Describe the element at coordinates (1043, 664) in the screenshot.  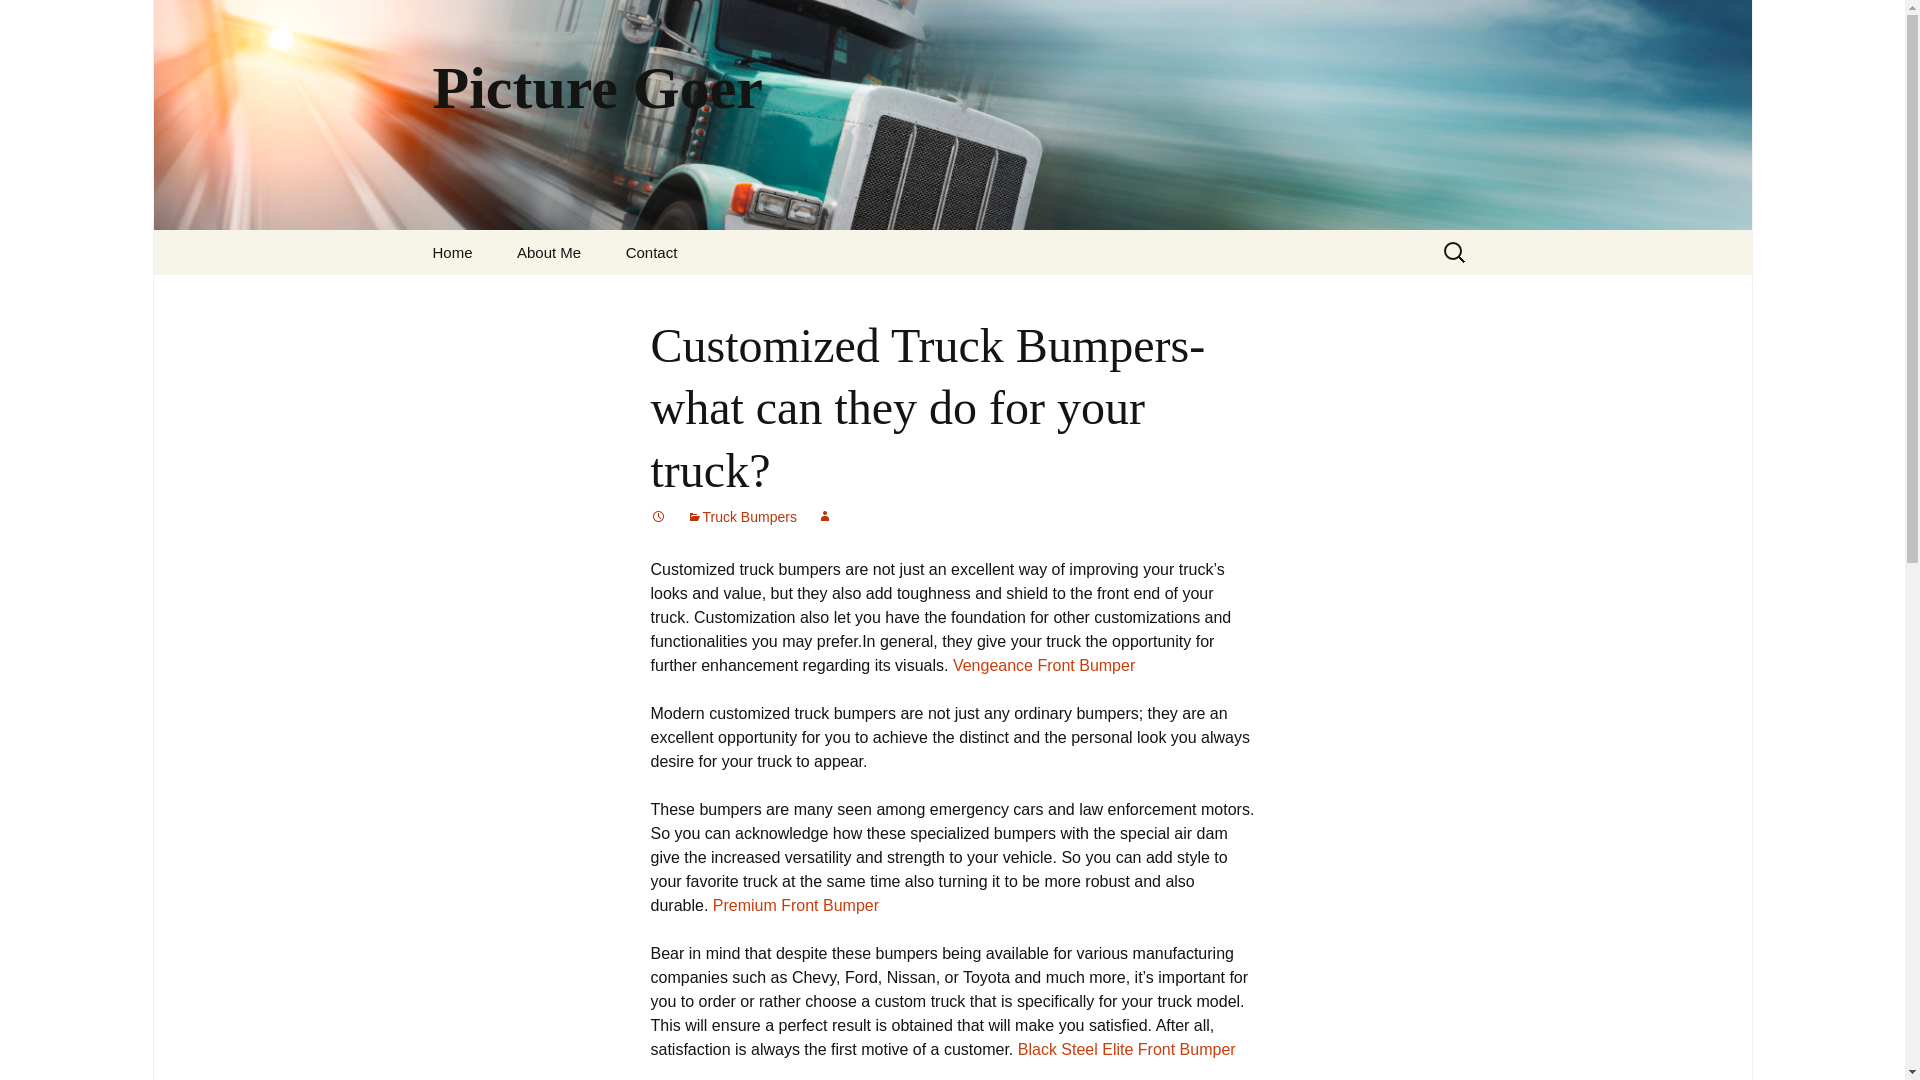
I see `Vengeance Front Bumper` at that location.